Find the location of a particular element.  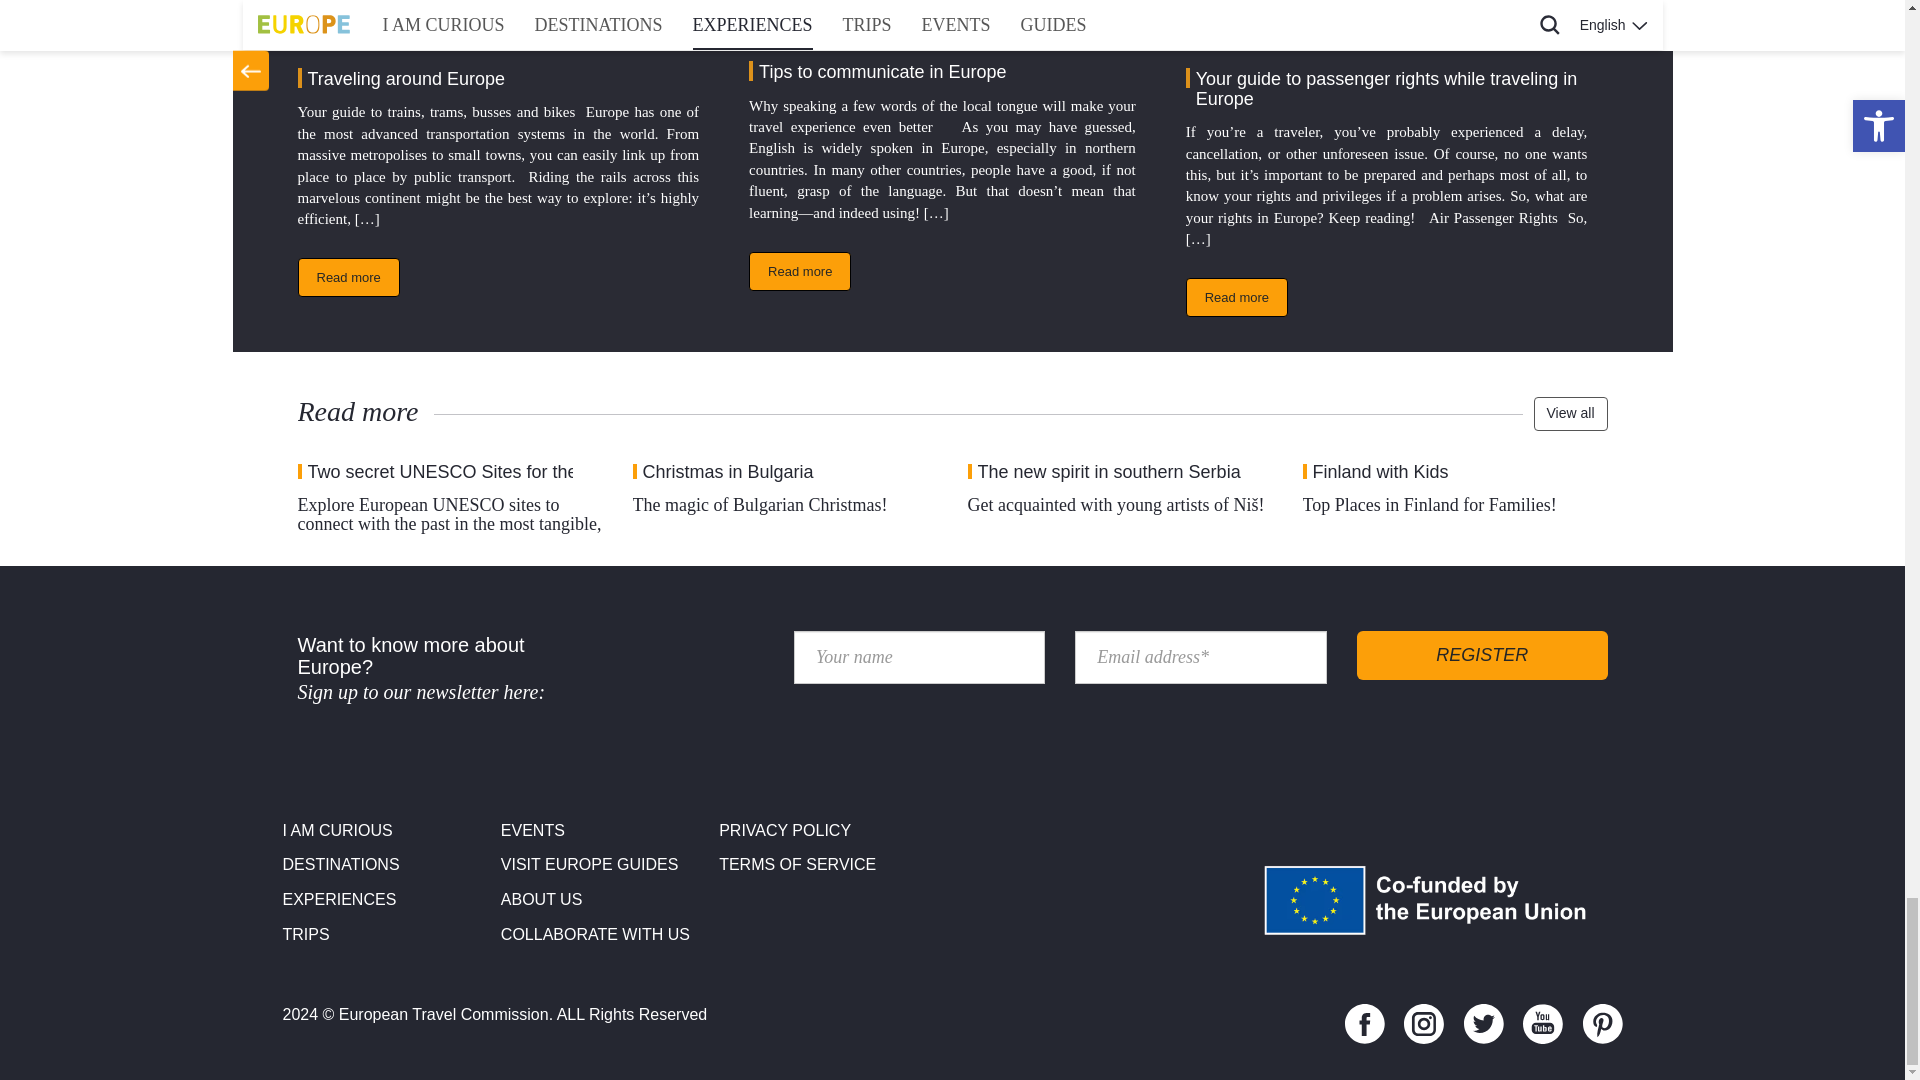

VISIT EUROPE GUIDES is located at coordinates (602, 865).